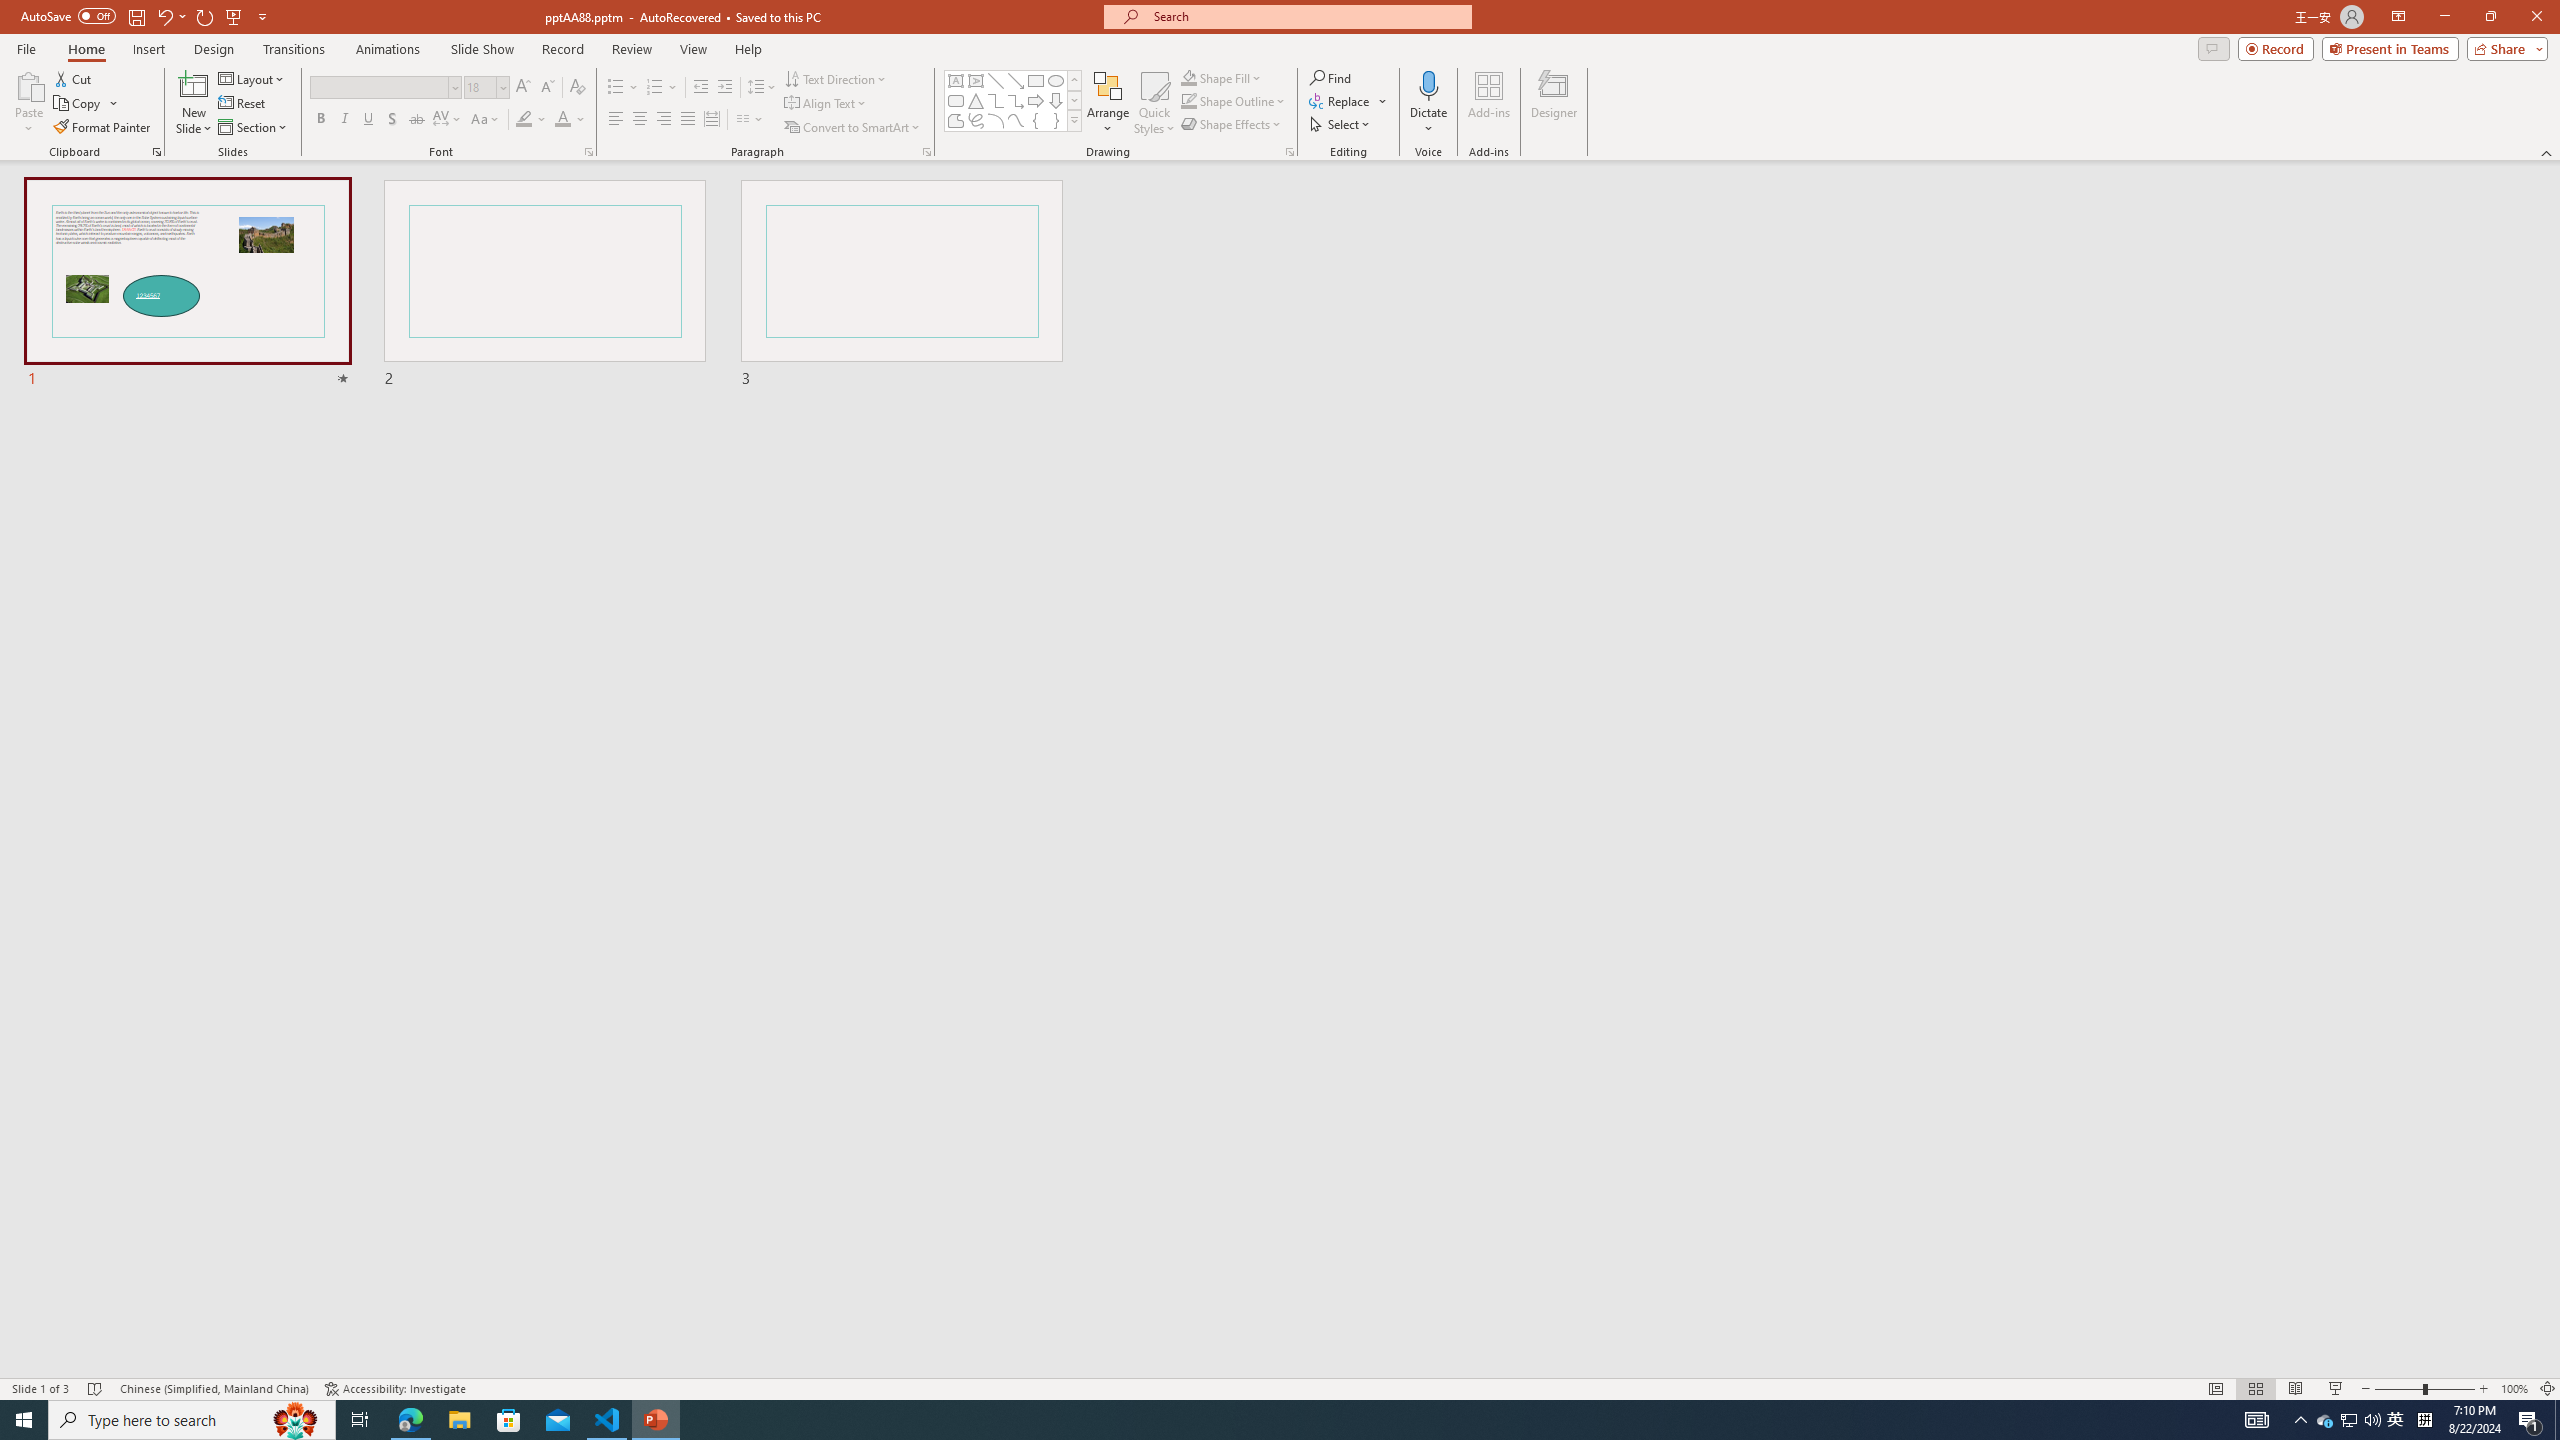  I want to click on Underline, so click(368, 120).